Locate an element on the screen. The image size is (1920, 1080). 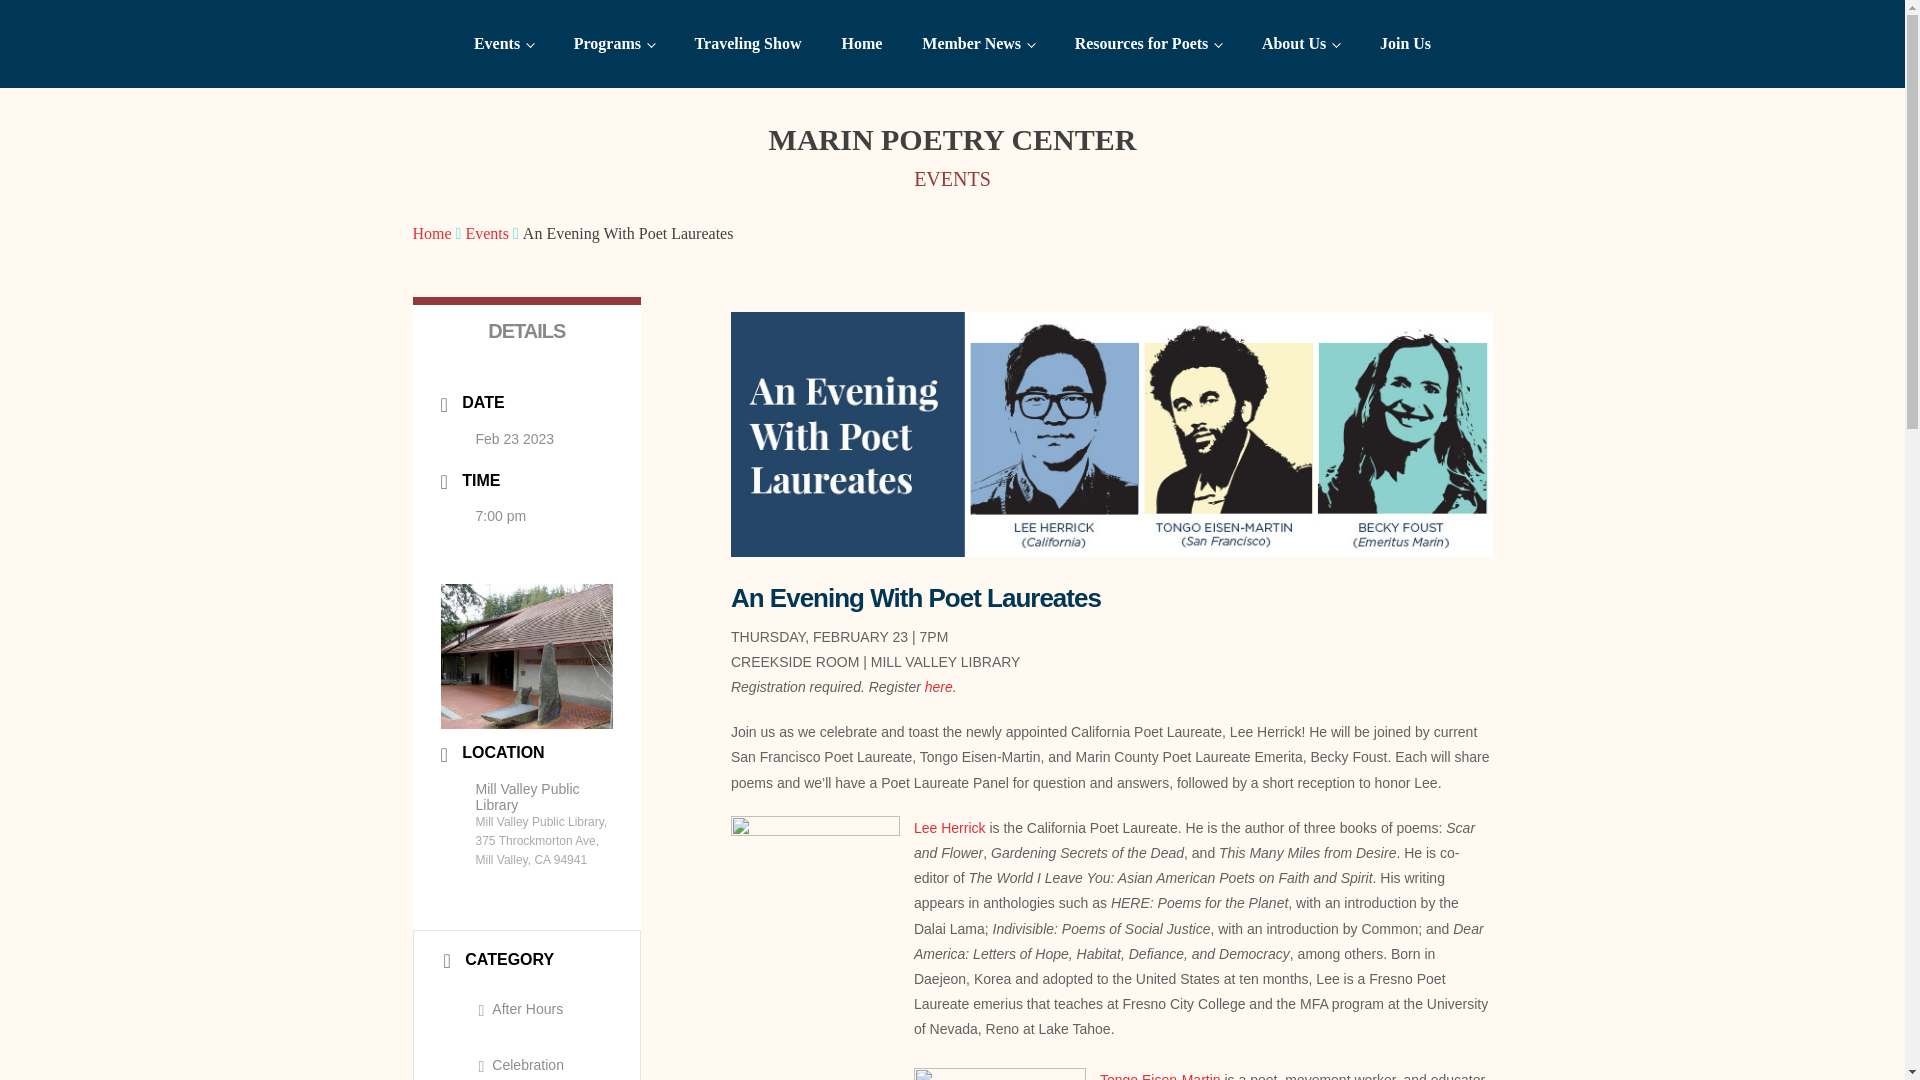
Home is located at coordinates (862, 44).